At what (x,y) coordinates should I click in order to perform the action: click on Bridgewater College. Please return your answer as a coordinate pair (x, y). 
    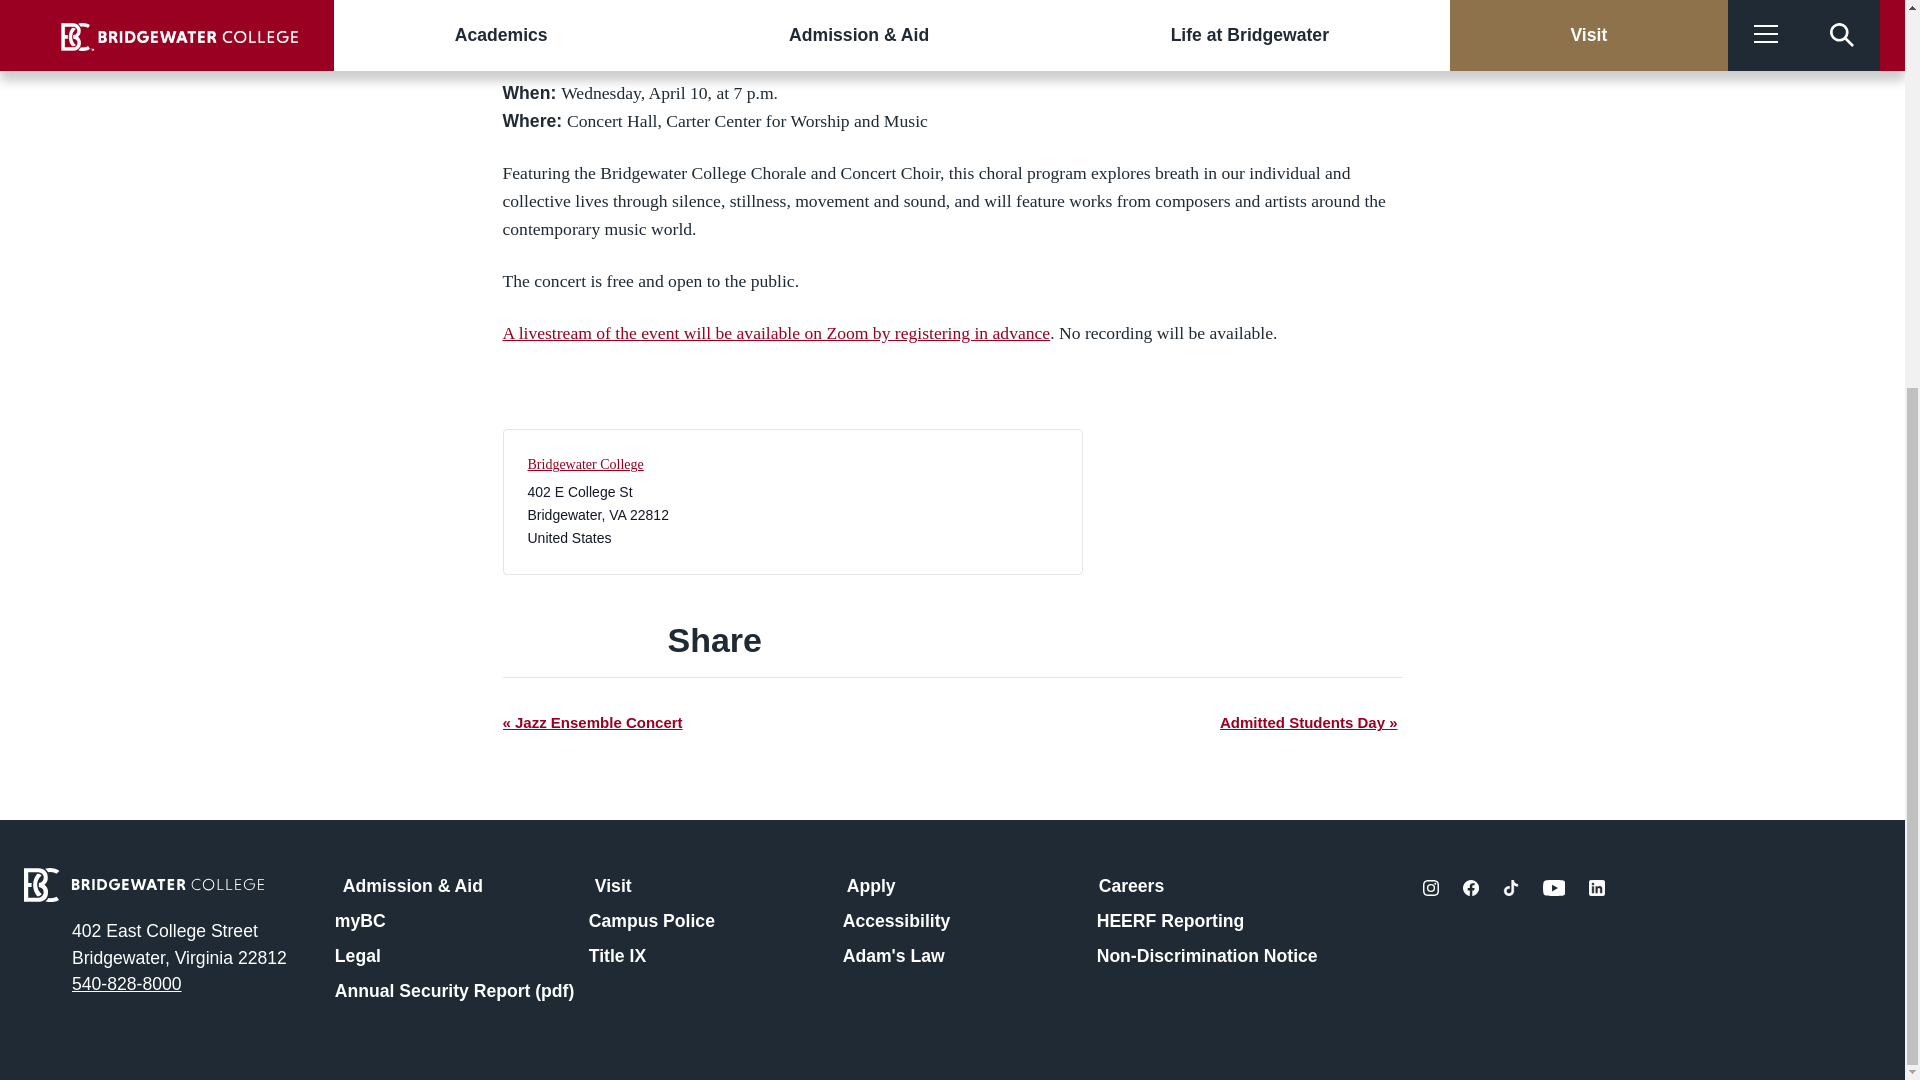
    Looking at the image, I should click on (586, 464).